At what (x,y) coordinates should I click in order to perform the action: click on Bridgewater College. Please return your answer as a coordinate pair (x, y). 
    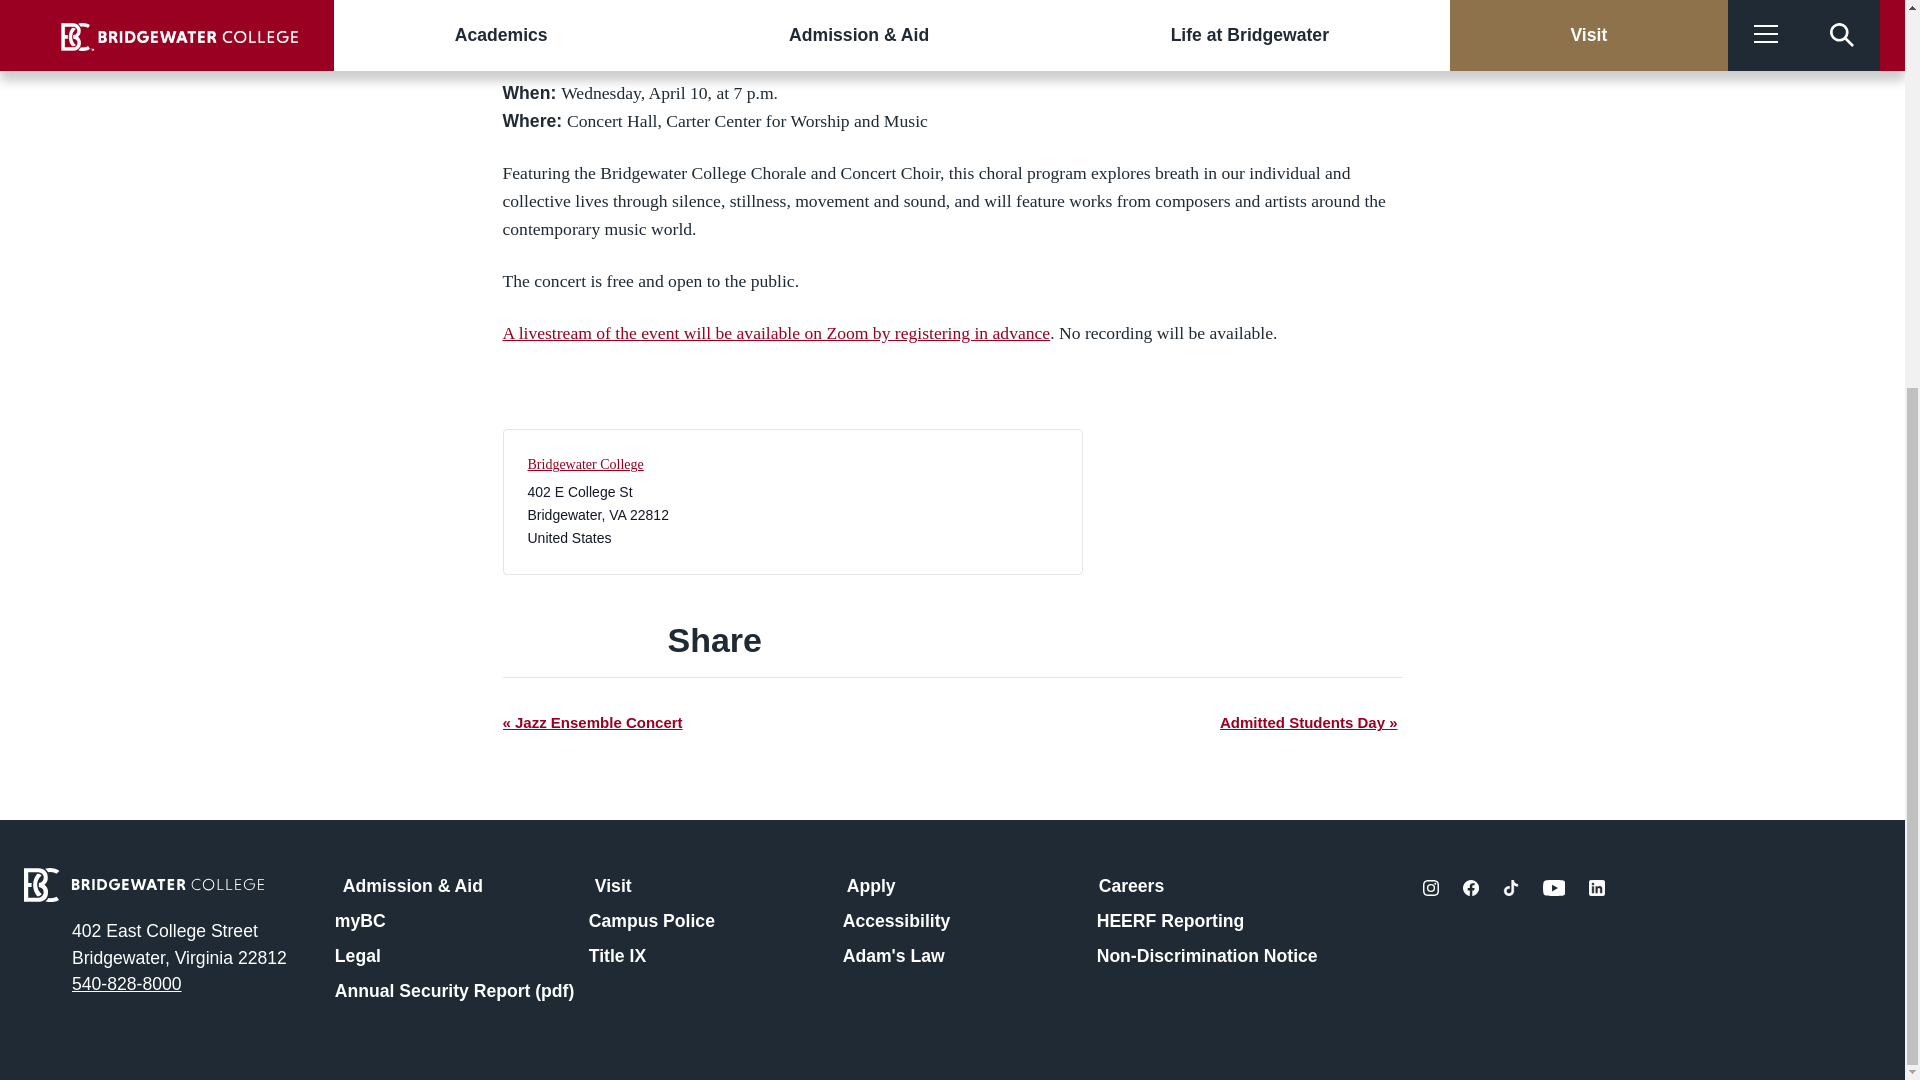
    Looking at the image, I should click on (586, 464).